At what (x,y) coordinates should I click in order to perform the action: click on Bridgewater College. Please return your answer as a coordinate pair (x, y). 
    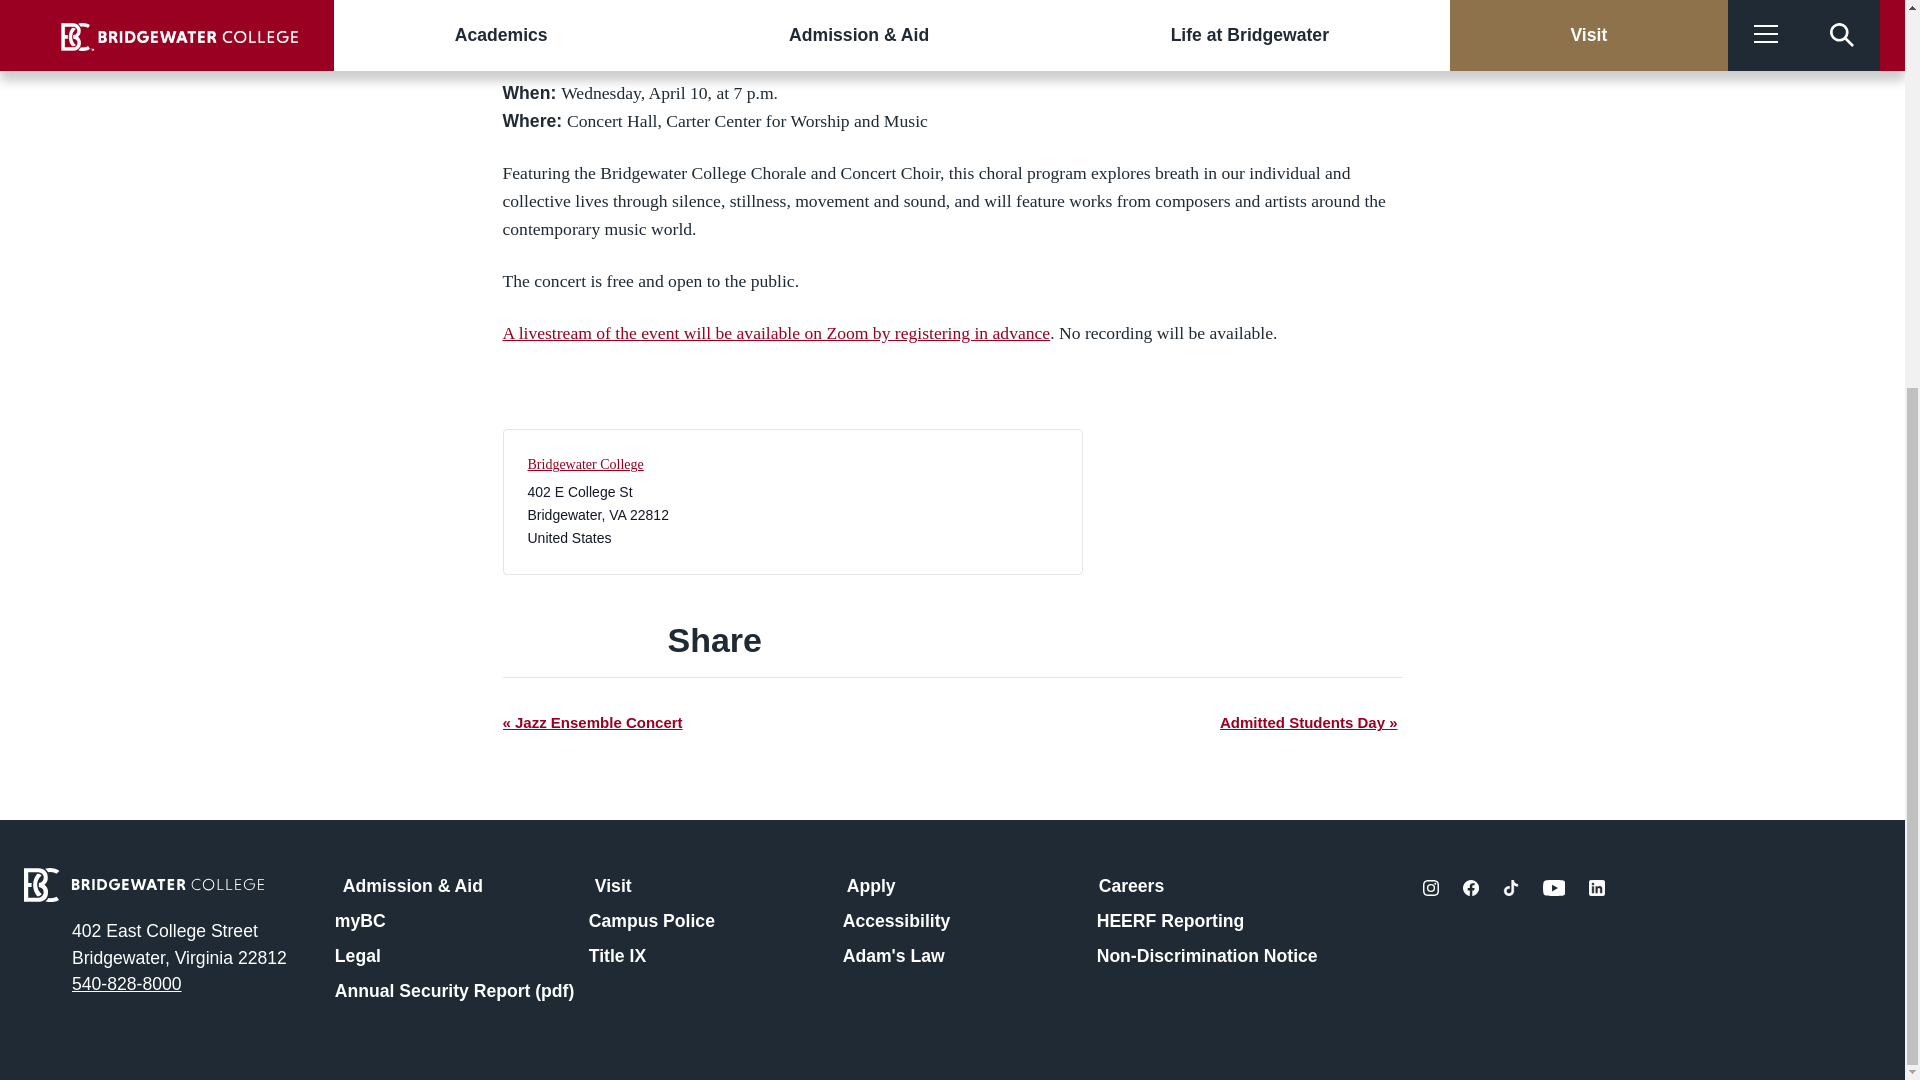
    Looking at the image, I should click on (586, 464).